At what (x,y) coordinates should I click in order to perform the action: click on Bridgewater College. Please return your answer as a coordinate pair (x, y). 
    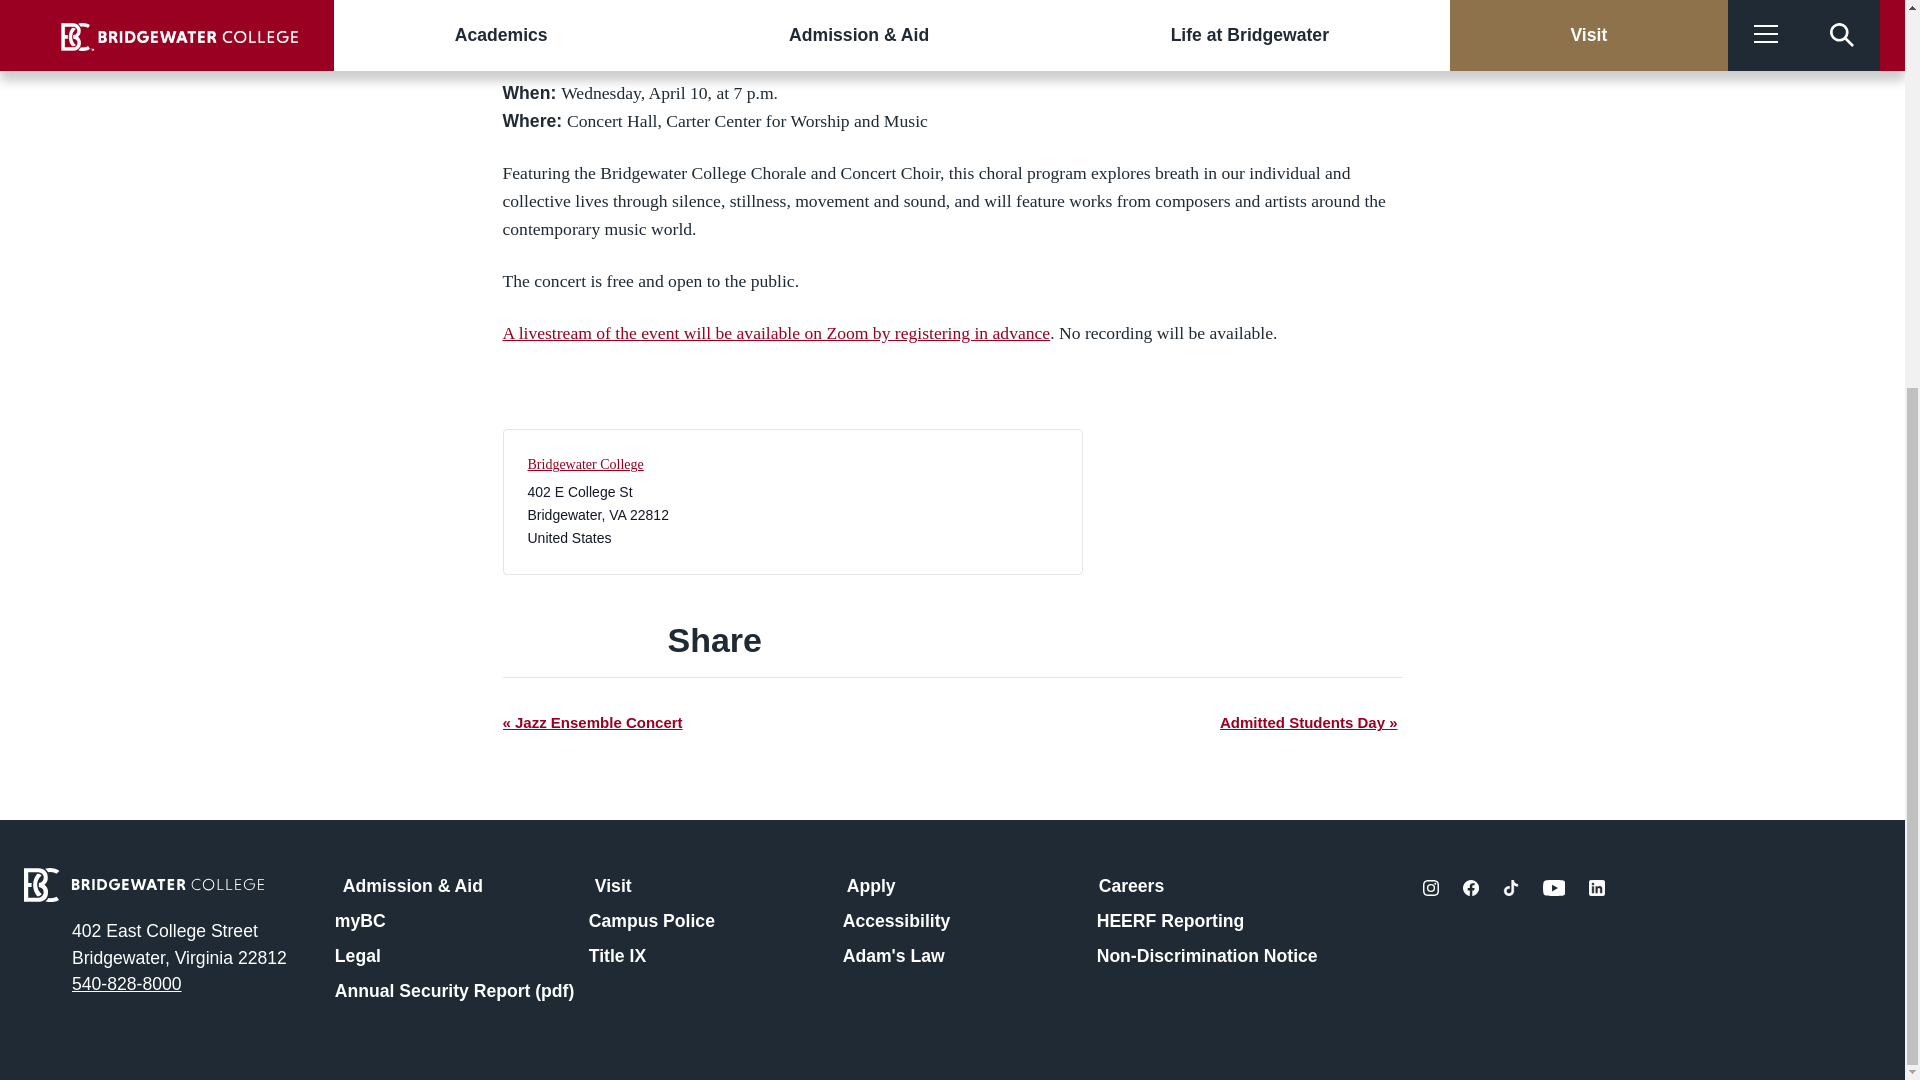
    Looking at the image, I should click on (586, 464).